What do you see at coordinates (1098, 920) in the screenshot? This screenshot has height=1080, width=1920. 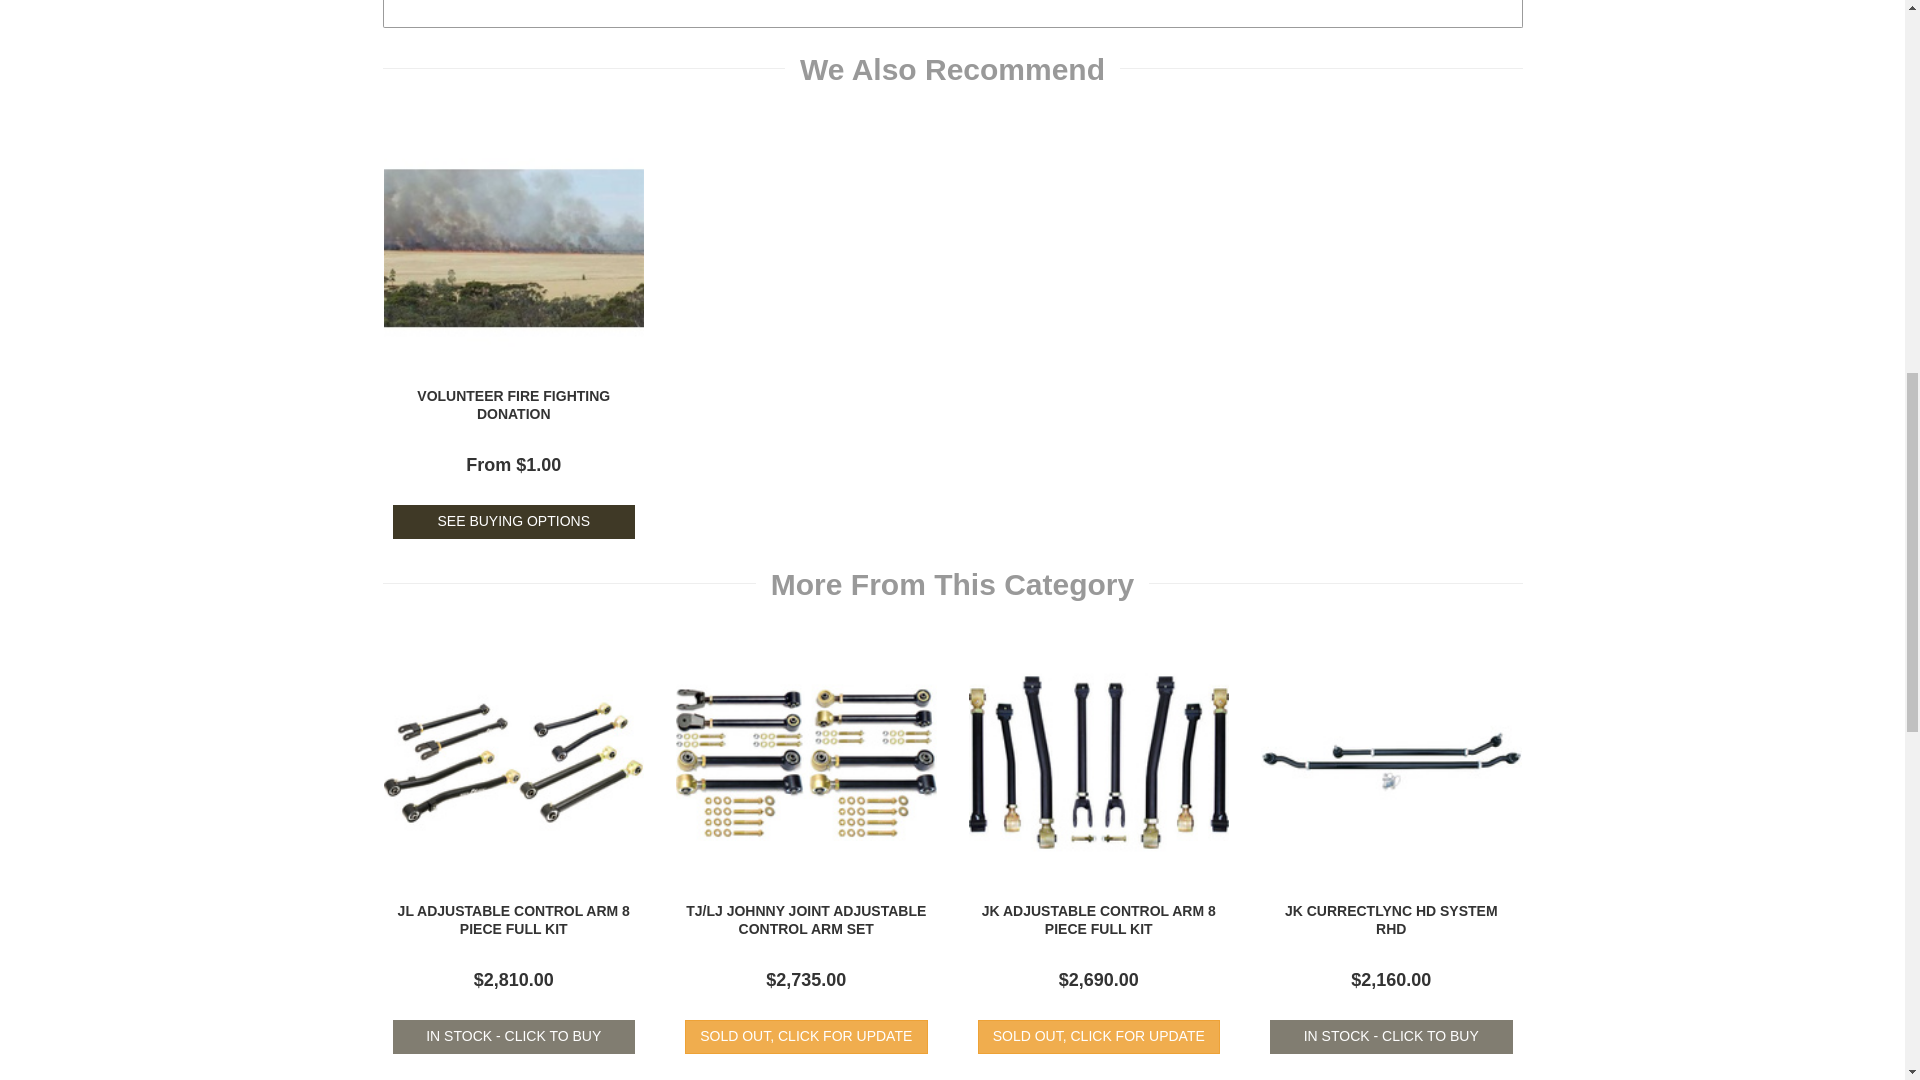 I see `JK Adjustable Control Arm 8 piece full kit` at bounding box center [1098, 920].